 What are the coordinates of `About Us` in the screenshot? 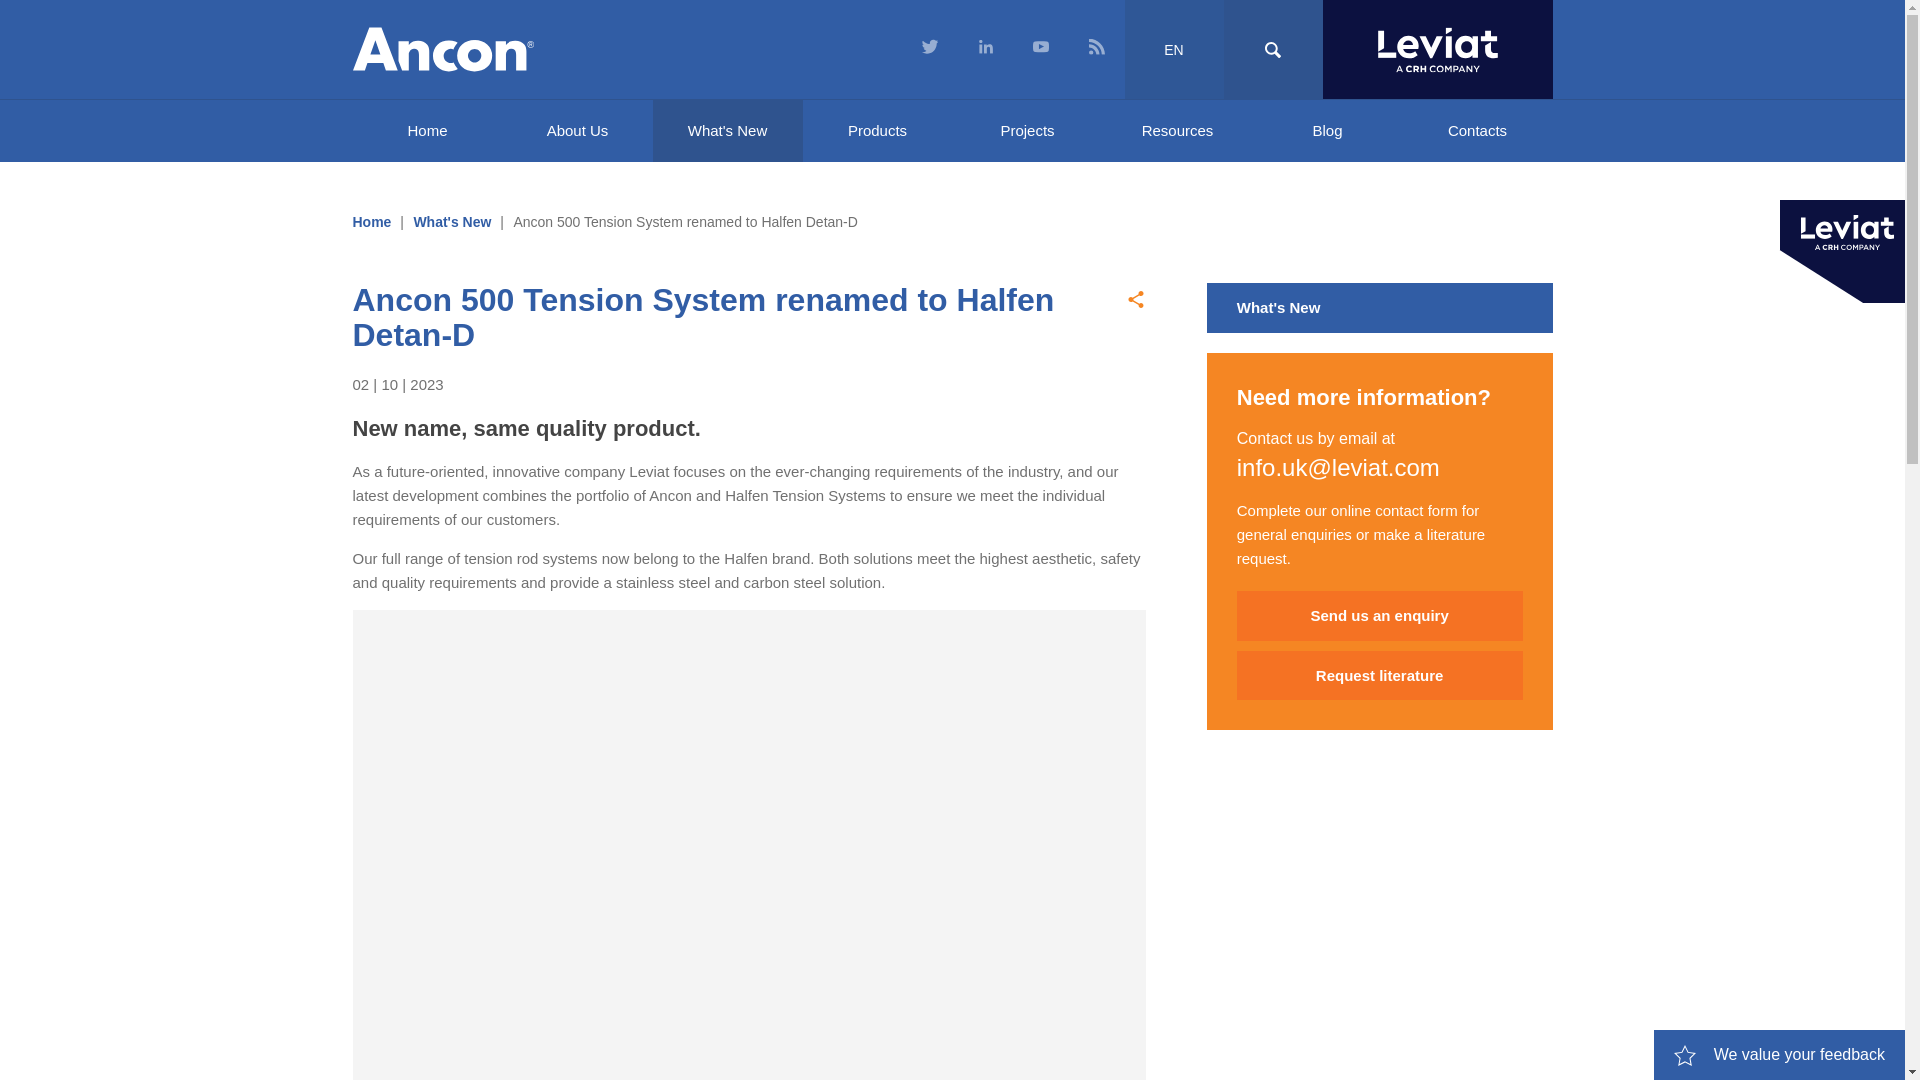 It's located at (576, 131).